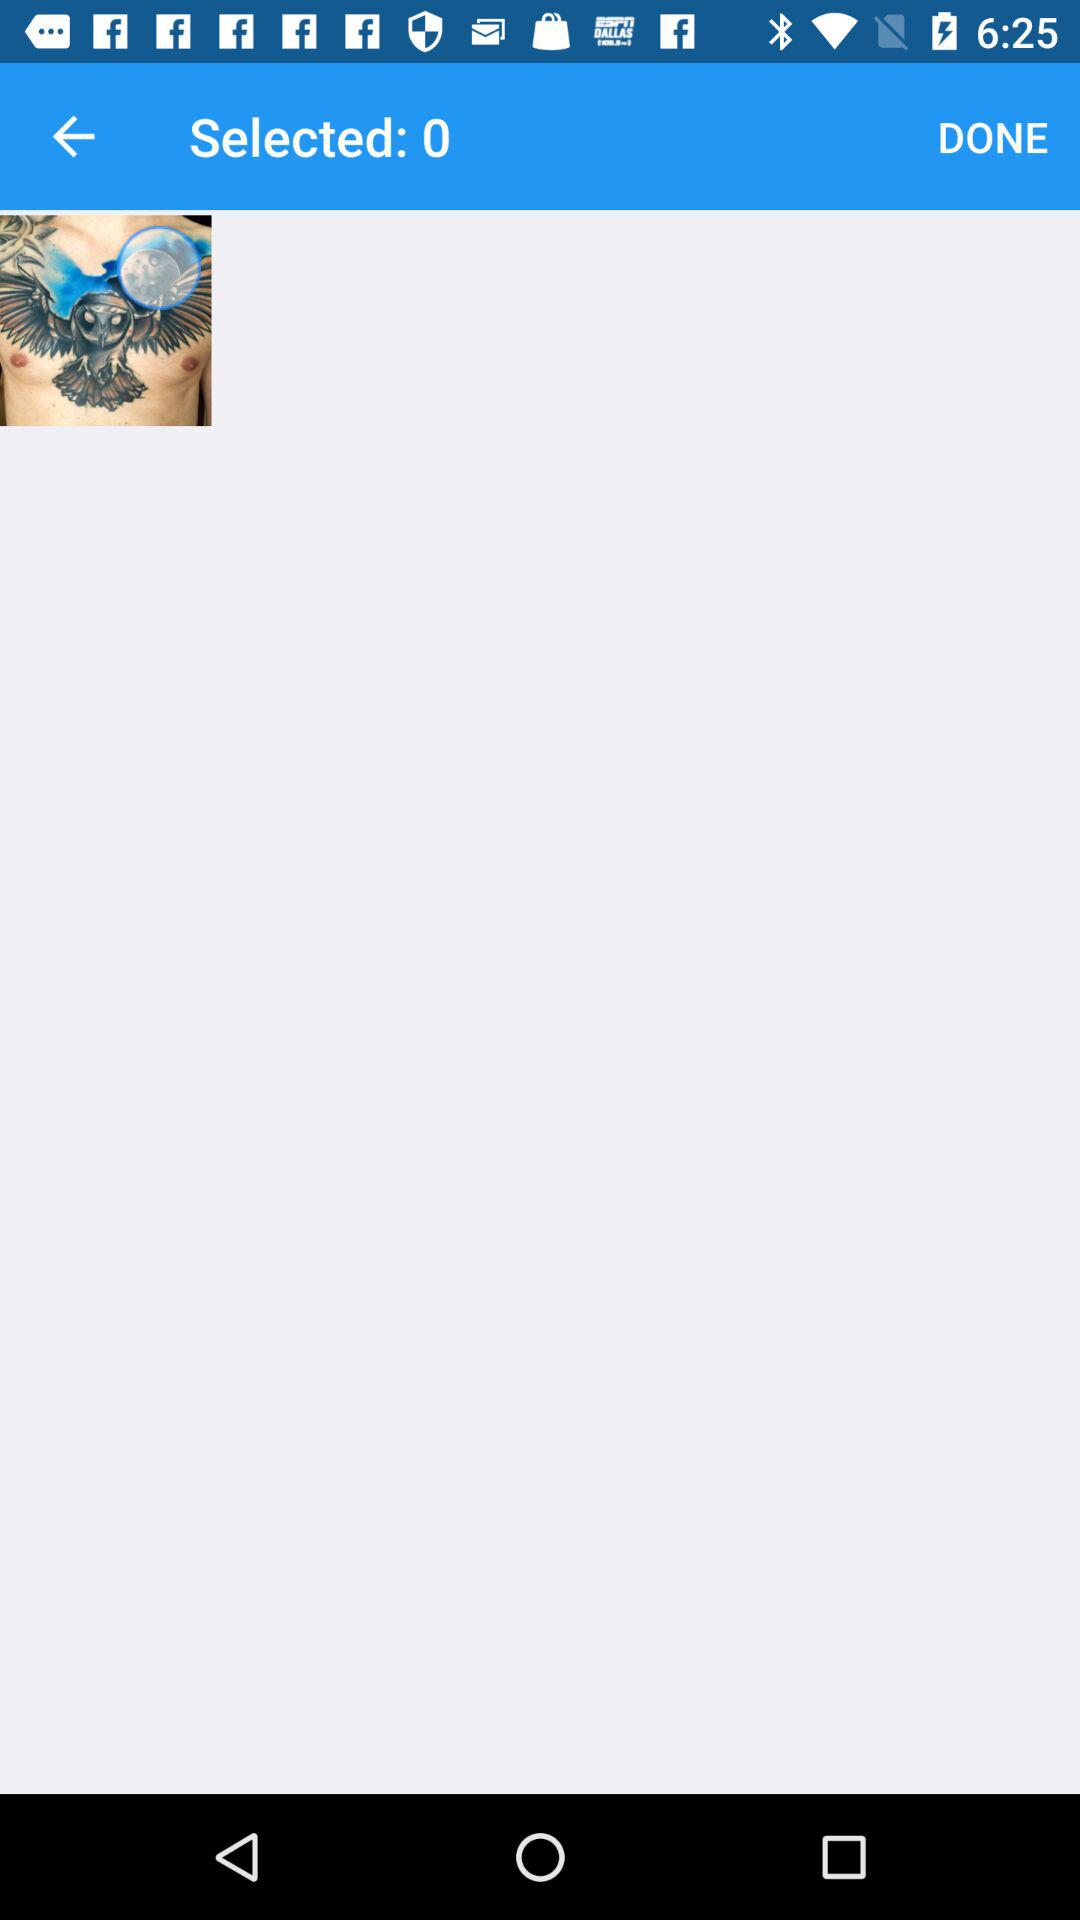 This screenshot has width=1080, height=1920. Describe the element at coordinates (992, 136) in the screenshot. I see `select the item to the right of the selected: 0 item` at that location.